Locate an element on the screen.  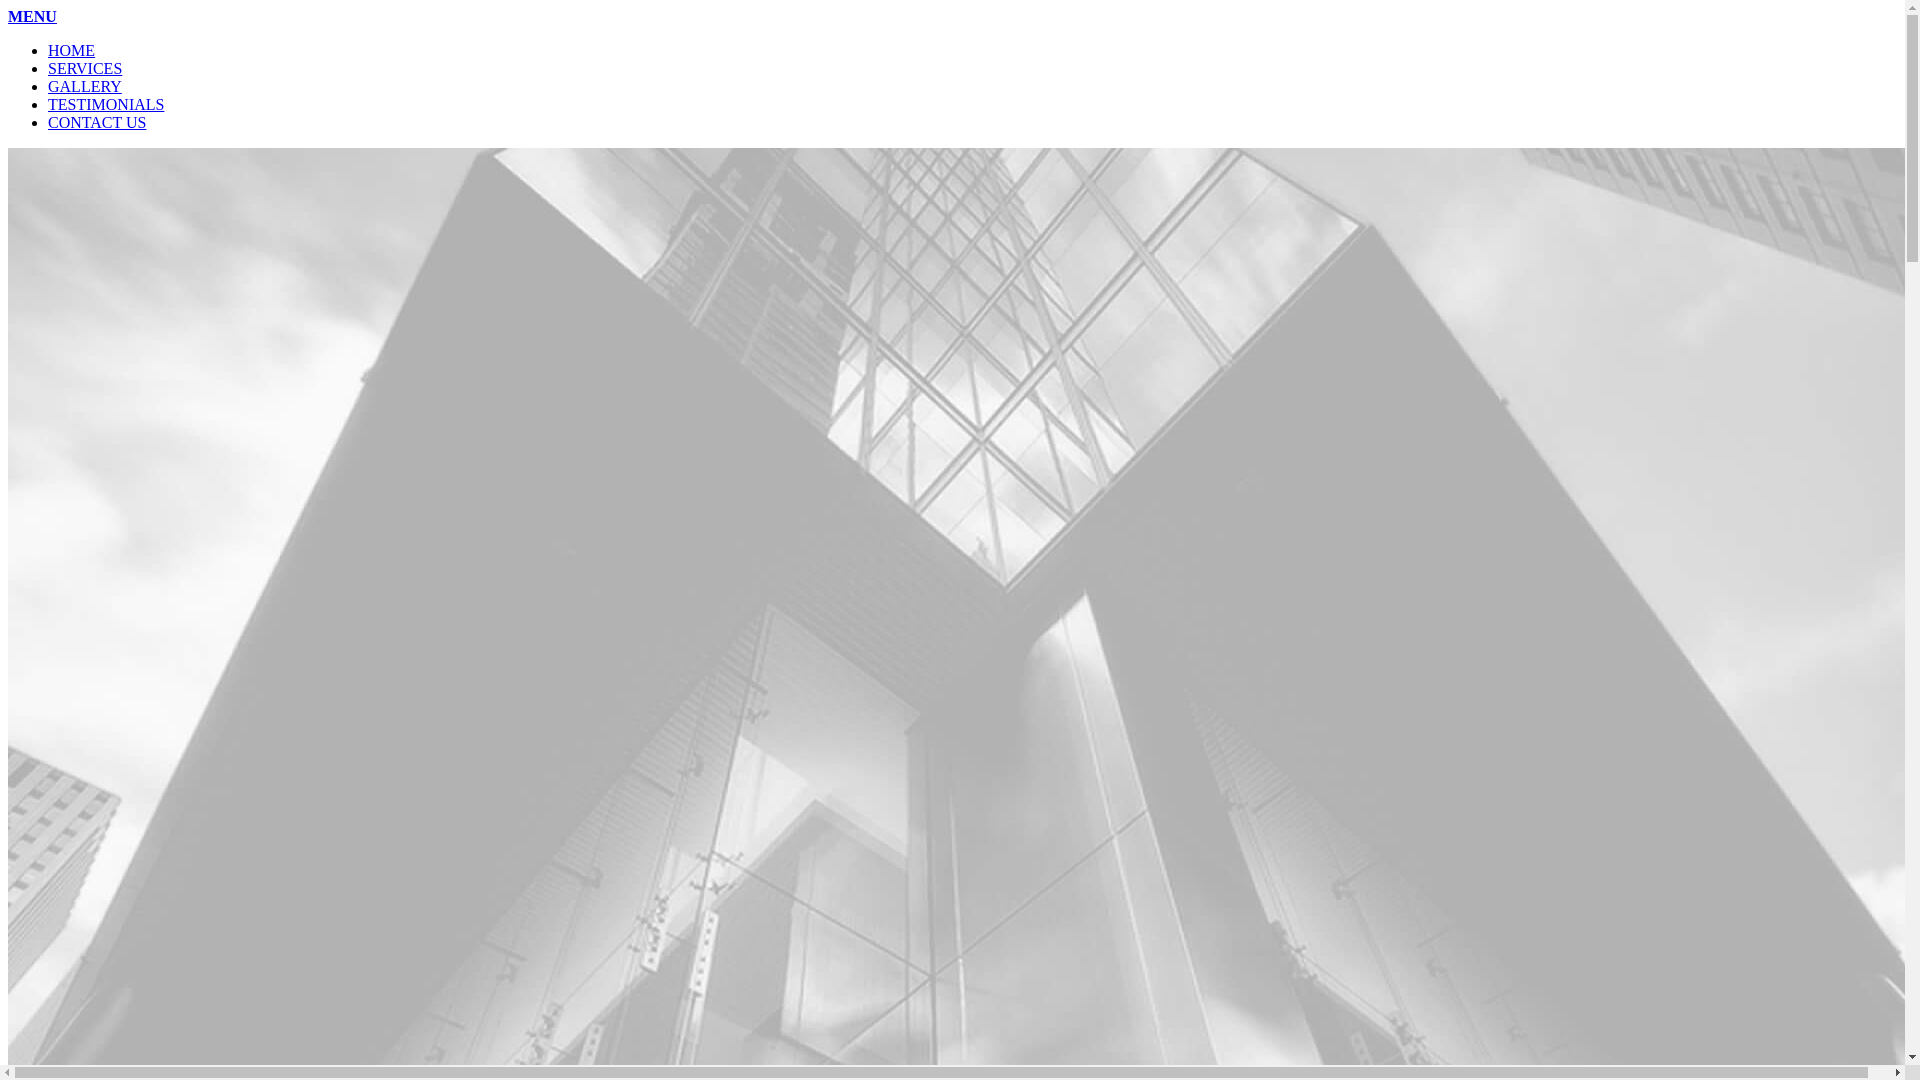
HOME is located at coordinates (72, 50).